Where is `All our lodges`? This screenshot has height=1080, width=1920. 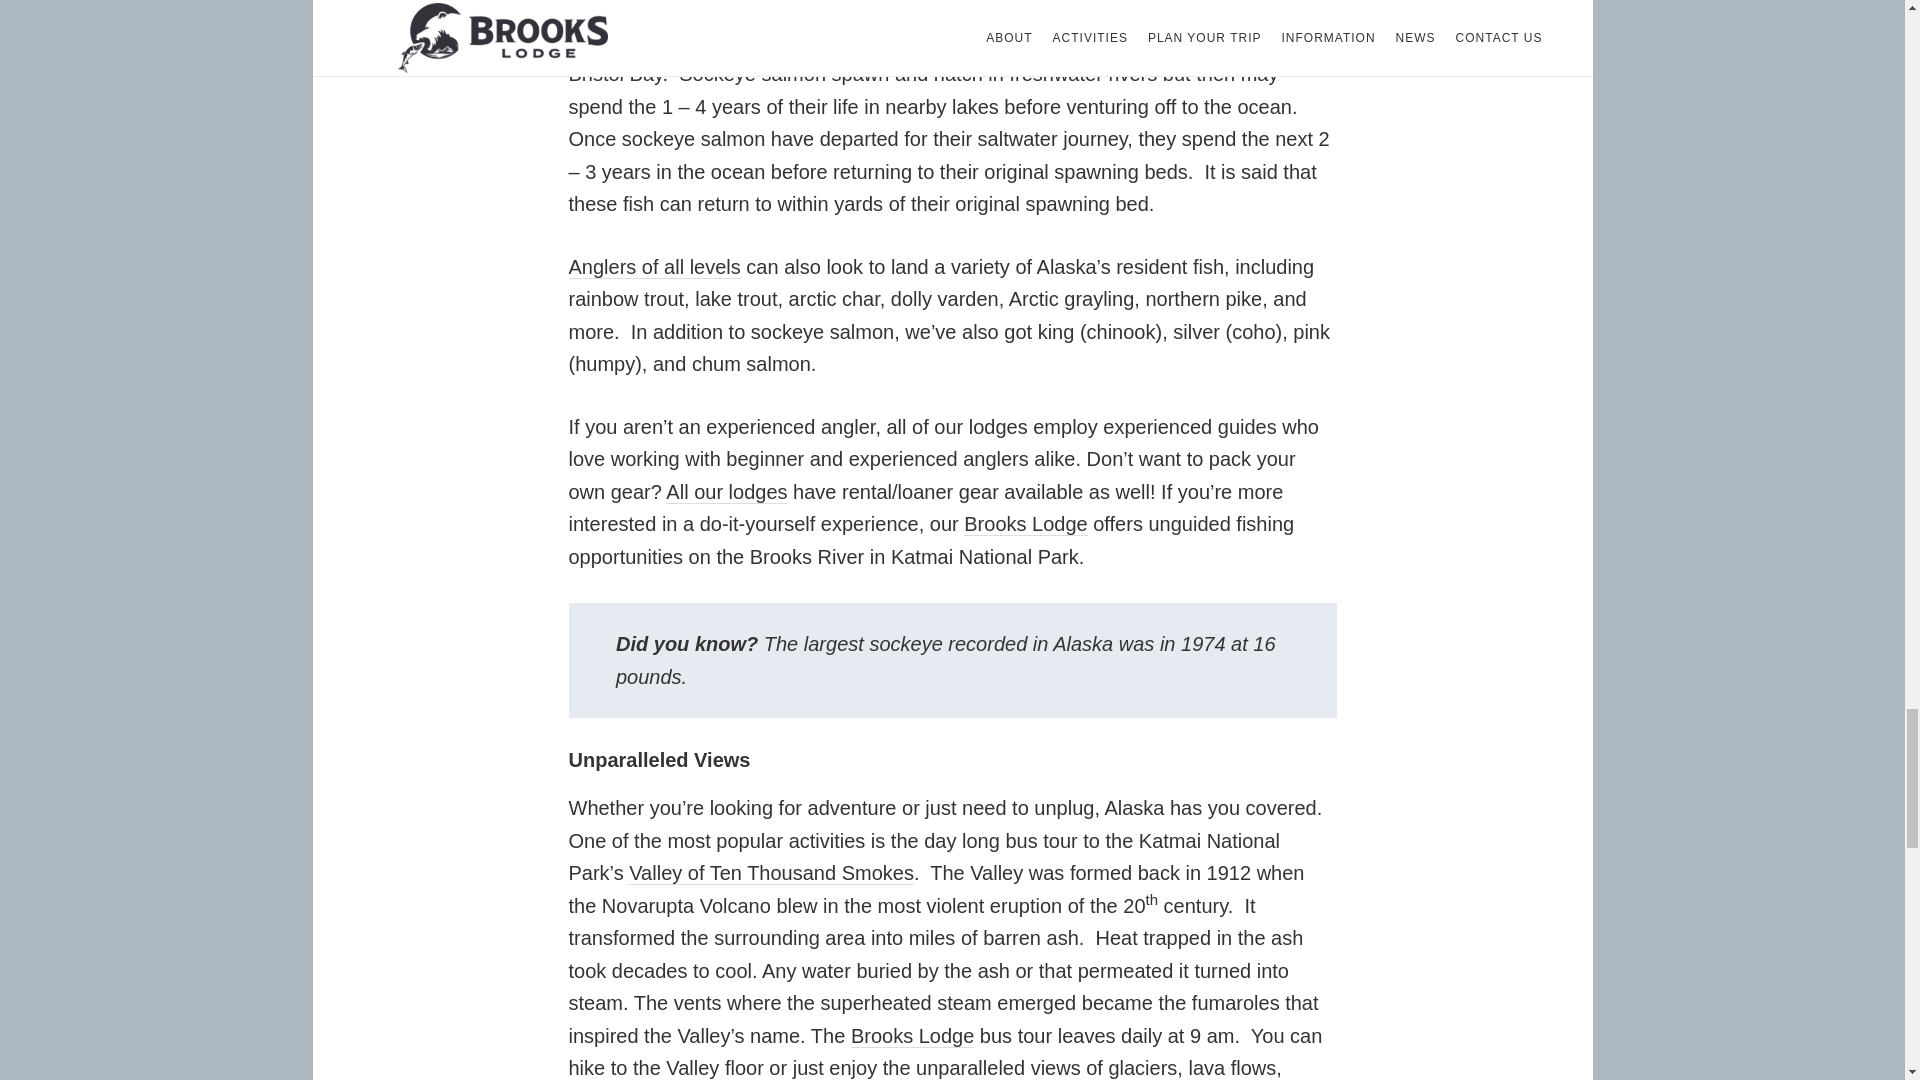
All our lodges is located at coordinates (726, 492).